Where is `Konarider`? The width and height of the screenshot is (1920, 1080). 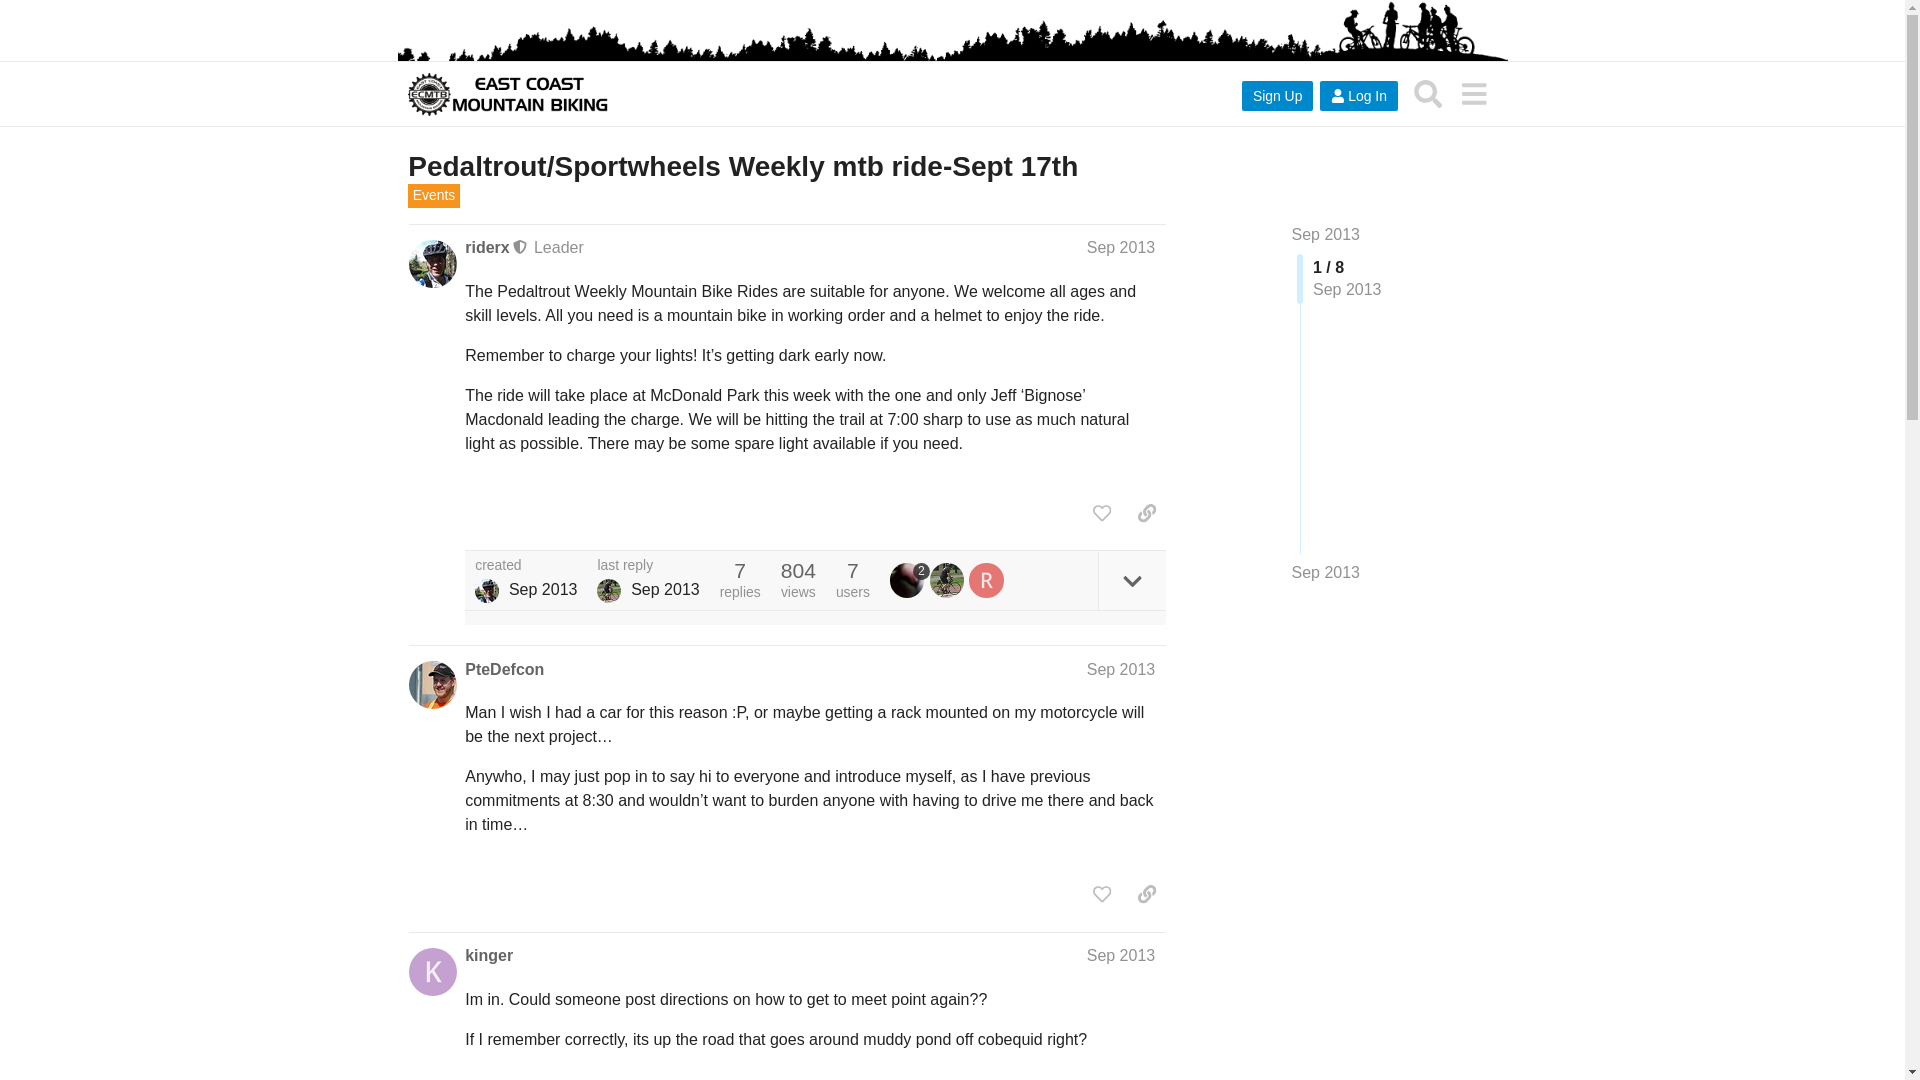
Konarider is located at coordinates (486, 590).